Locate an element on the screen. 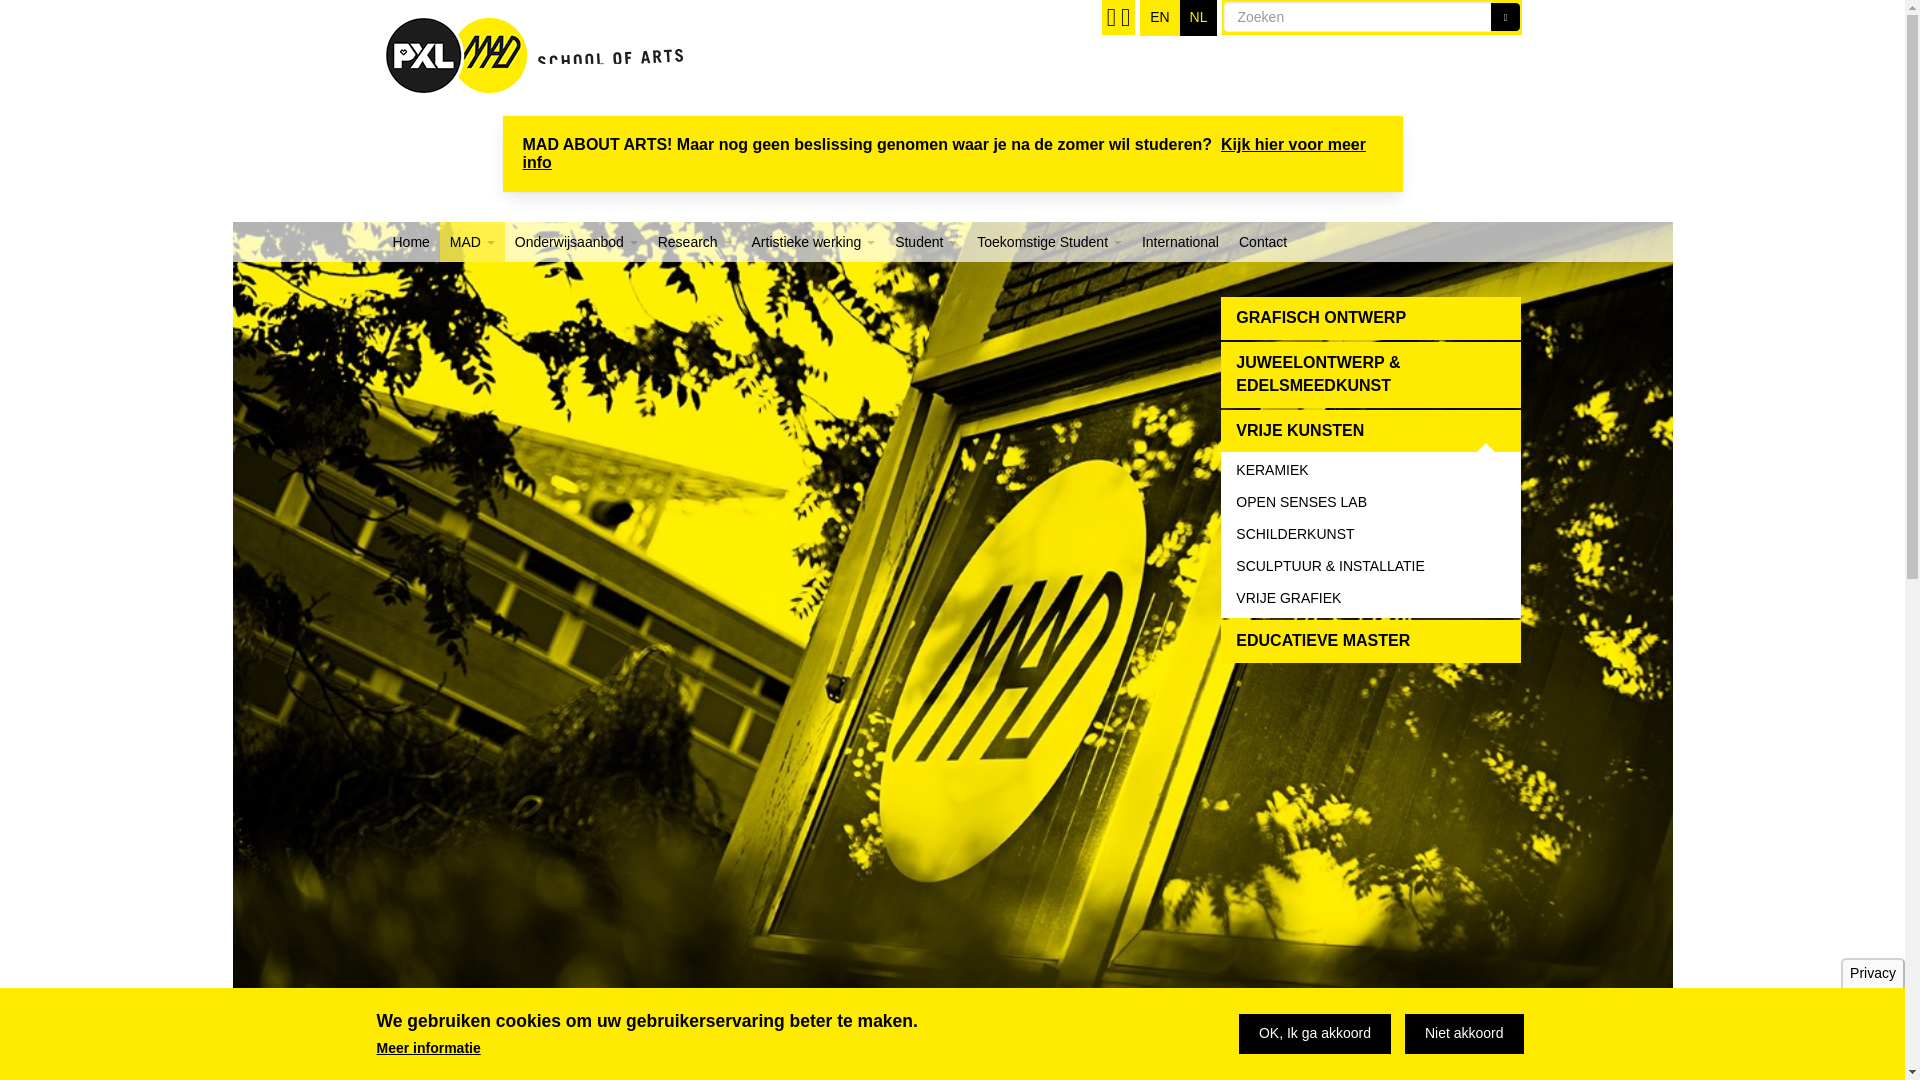  Home is located at coordinates (410, 242).